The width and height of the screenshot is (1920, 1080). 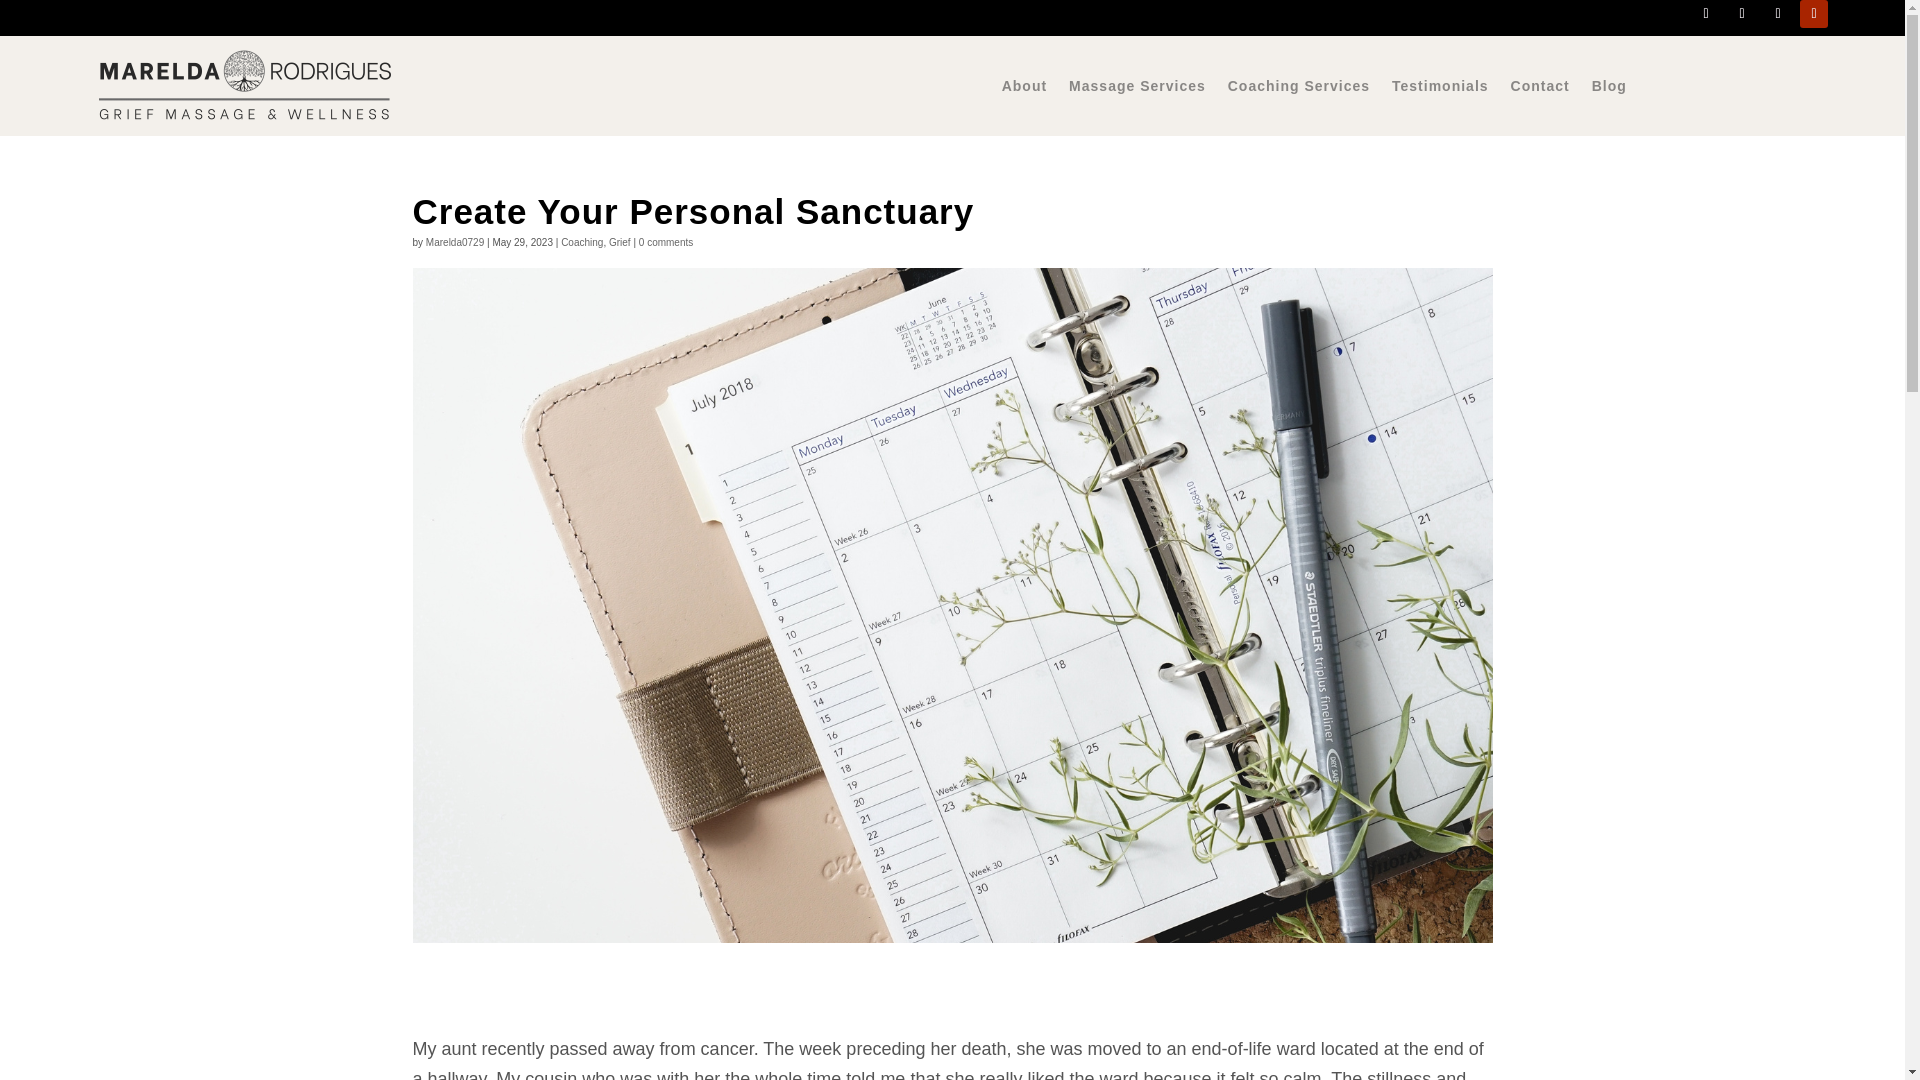 What do you see at coordinates (1299, 90) in the screenshot?
I see `Coaching Services` at bounding box center [1299, 90].